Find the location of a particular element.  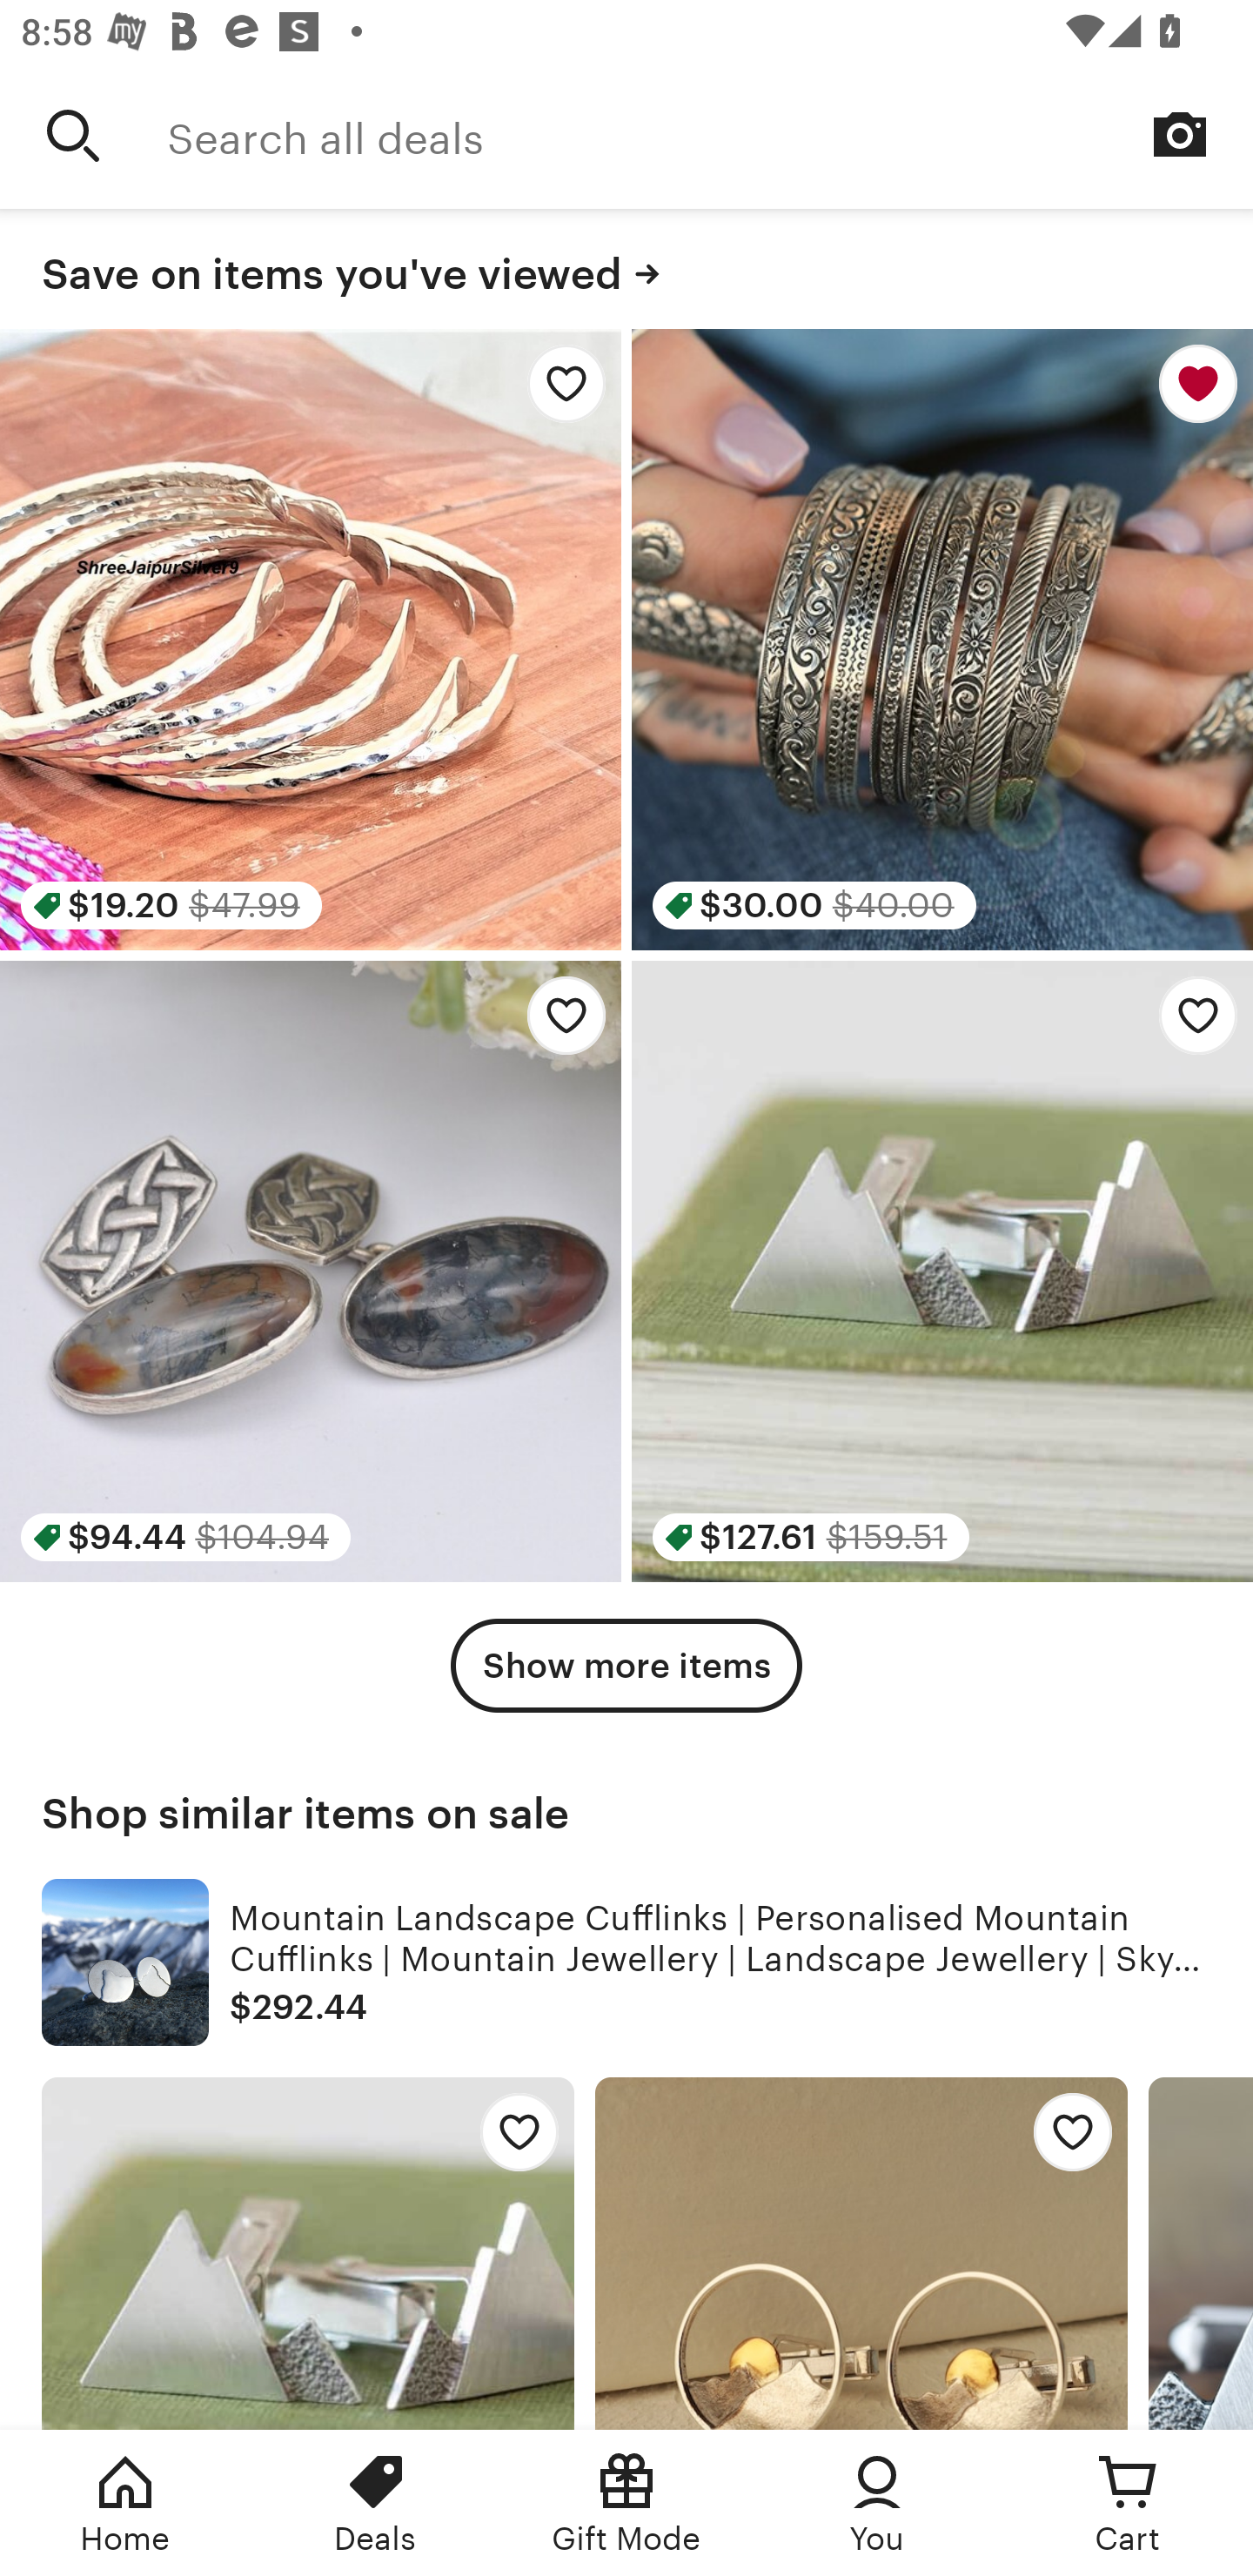

Search by image is located at coordinates (1180, 134).